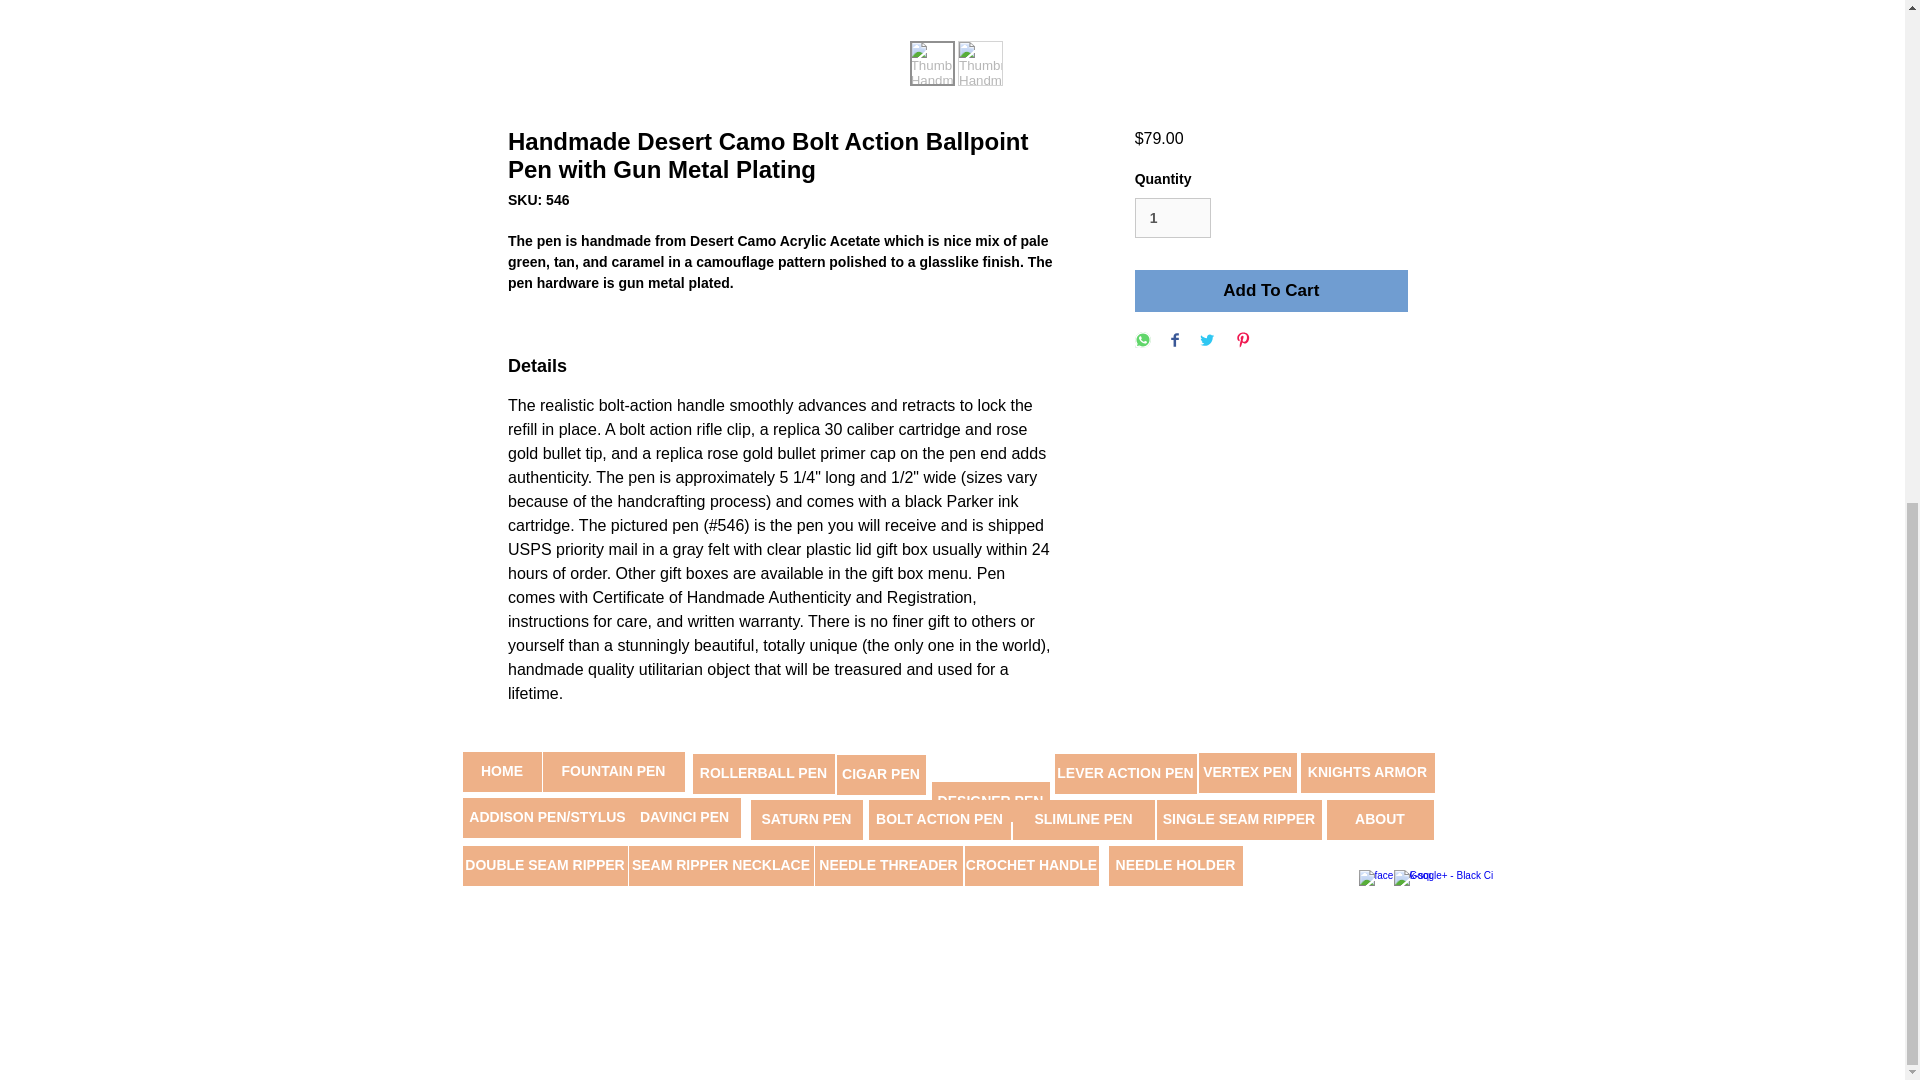 Image resolution: width=1920 pixels, height=1080 pixels. What do you see at coordinates (1366, 772) in the screenshot?
I see `KNIGHTS ARMOR` at bounding box center [1366, 772].